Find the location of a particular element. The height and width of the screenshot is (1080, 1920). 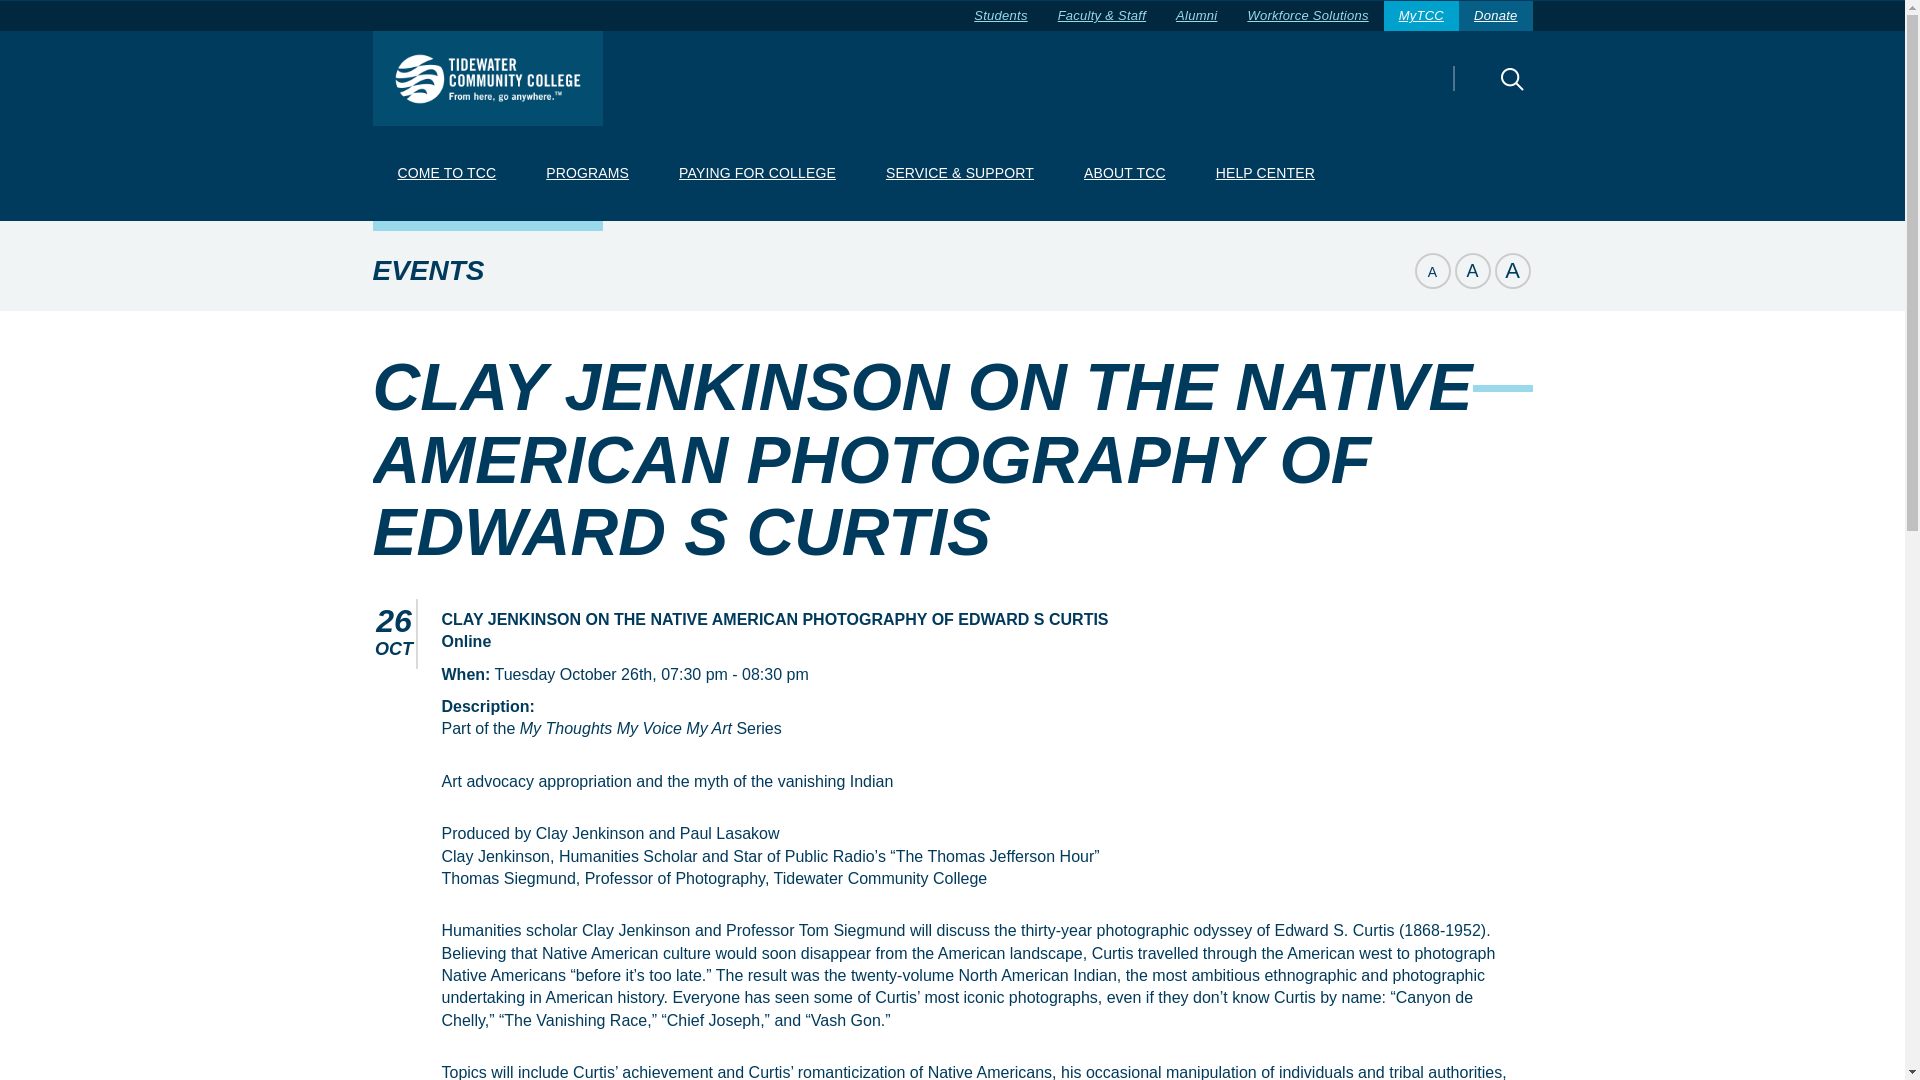

Set page copy to small size is located at coordinates (1431, 270).